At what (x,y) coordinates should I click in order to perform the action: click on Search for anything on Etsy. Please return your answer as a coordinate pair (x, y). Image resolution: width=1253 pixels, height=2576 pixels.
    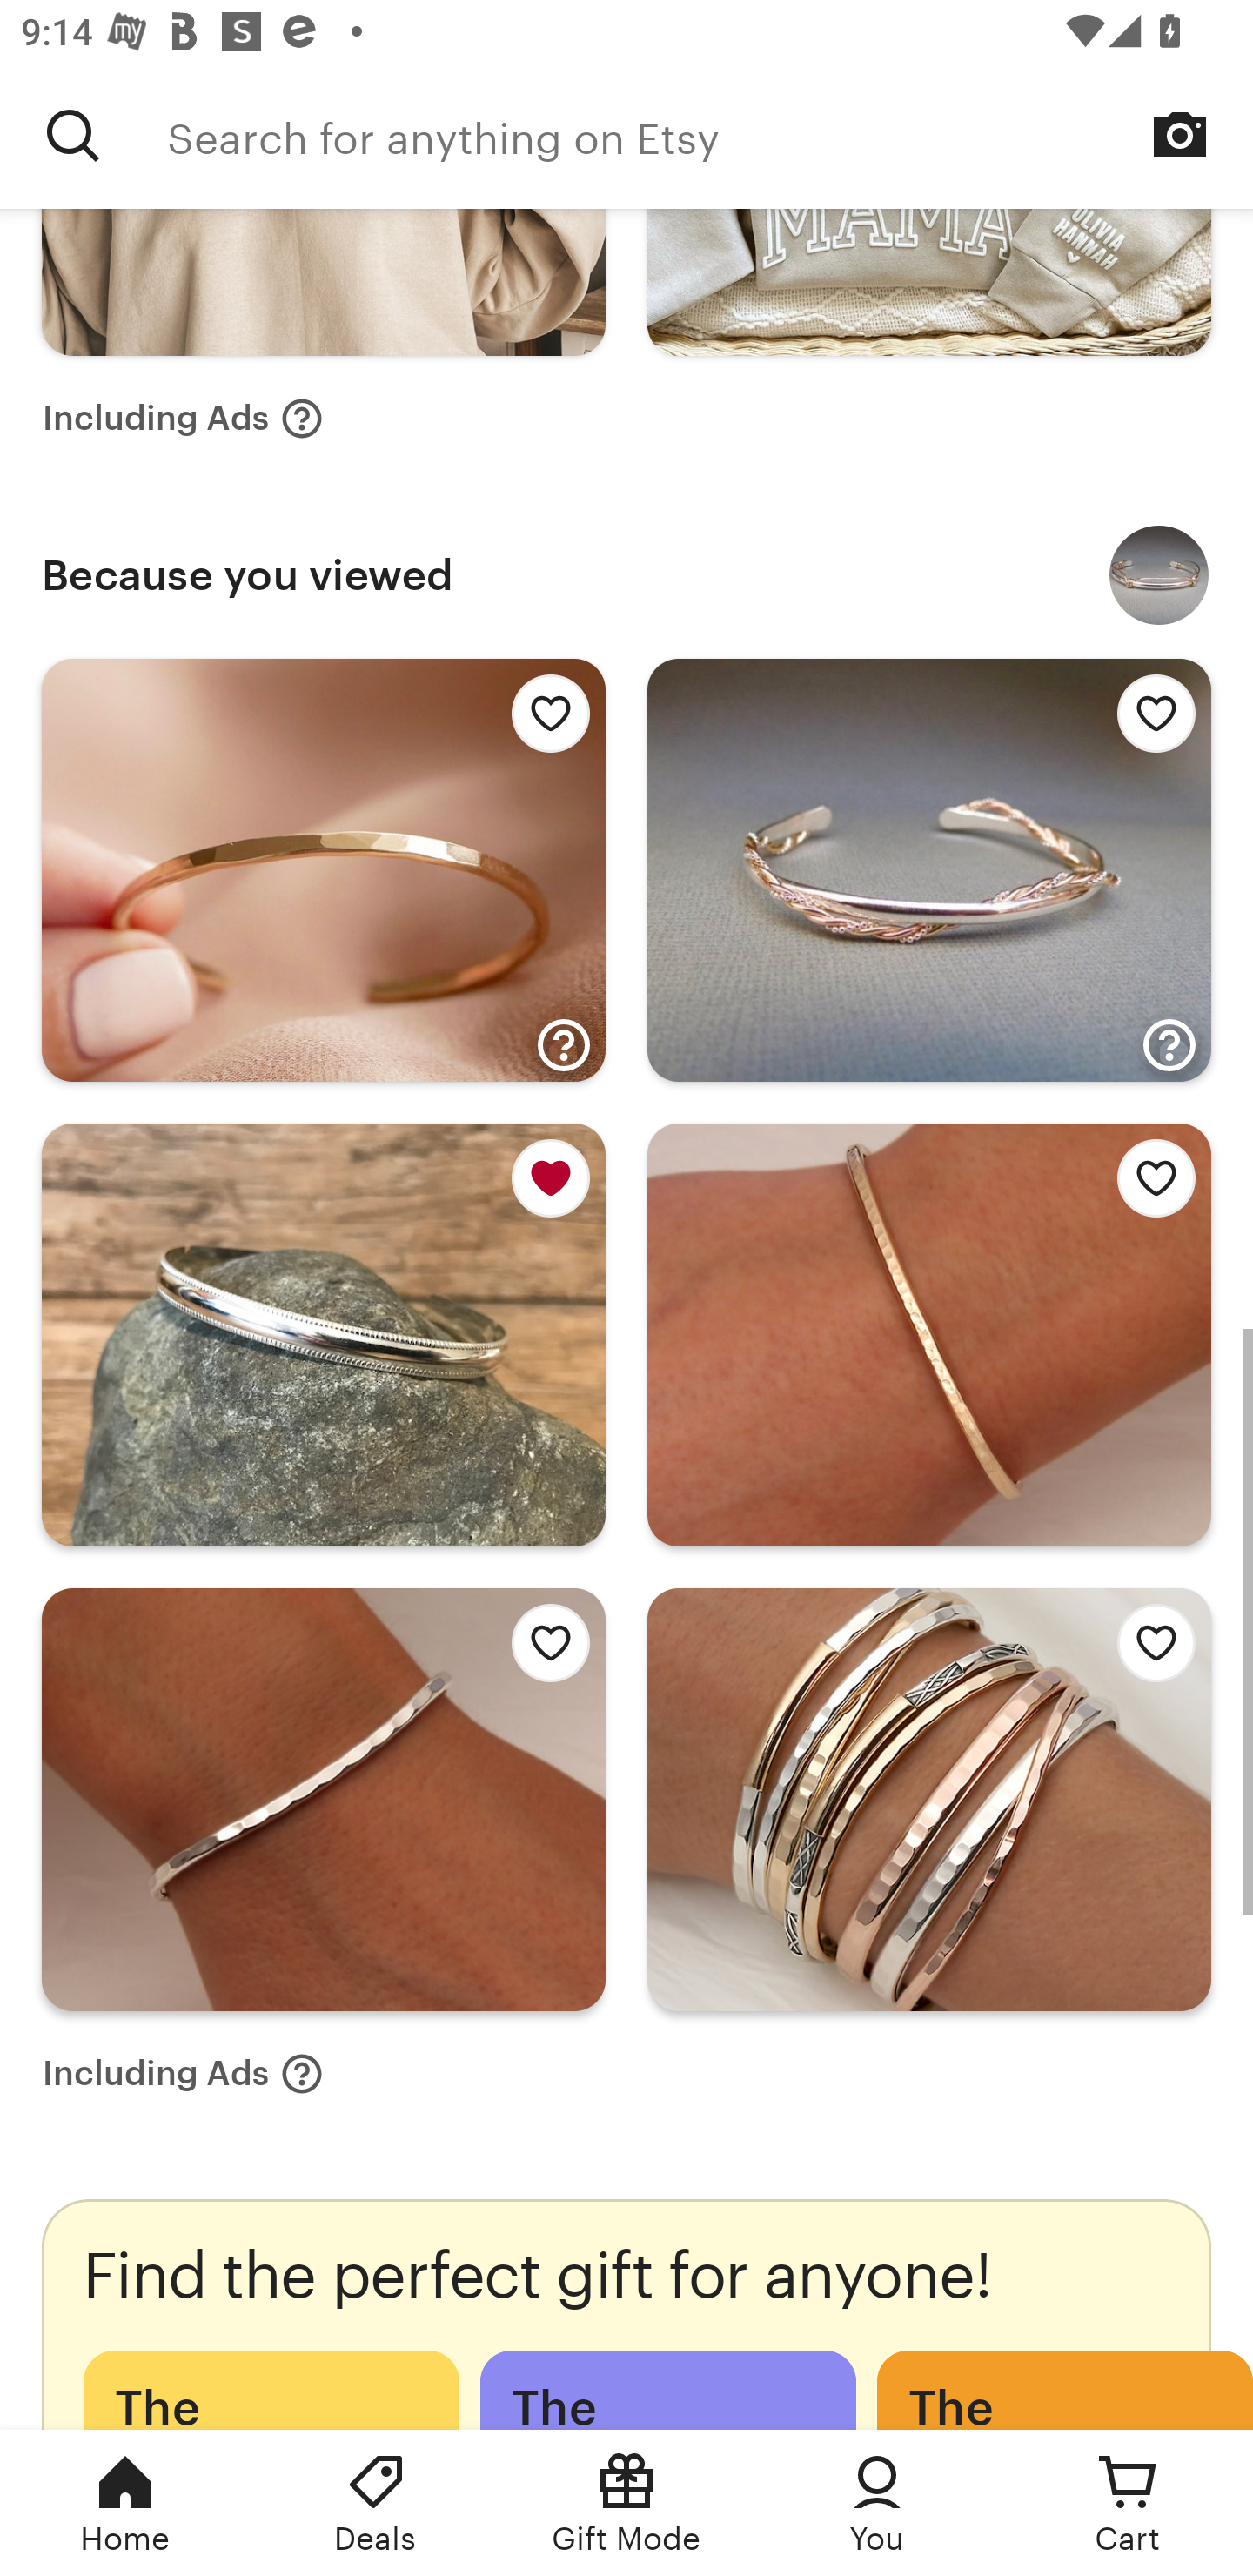
    Looking at the image, I should click on (710, 135).